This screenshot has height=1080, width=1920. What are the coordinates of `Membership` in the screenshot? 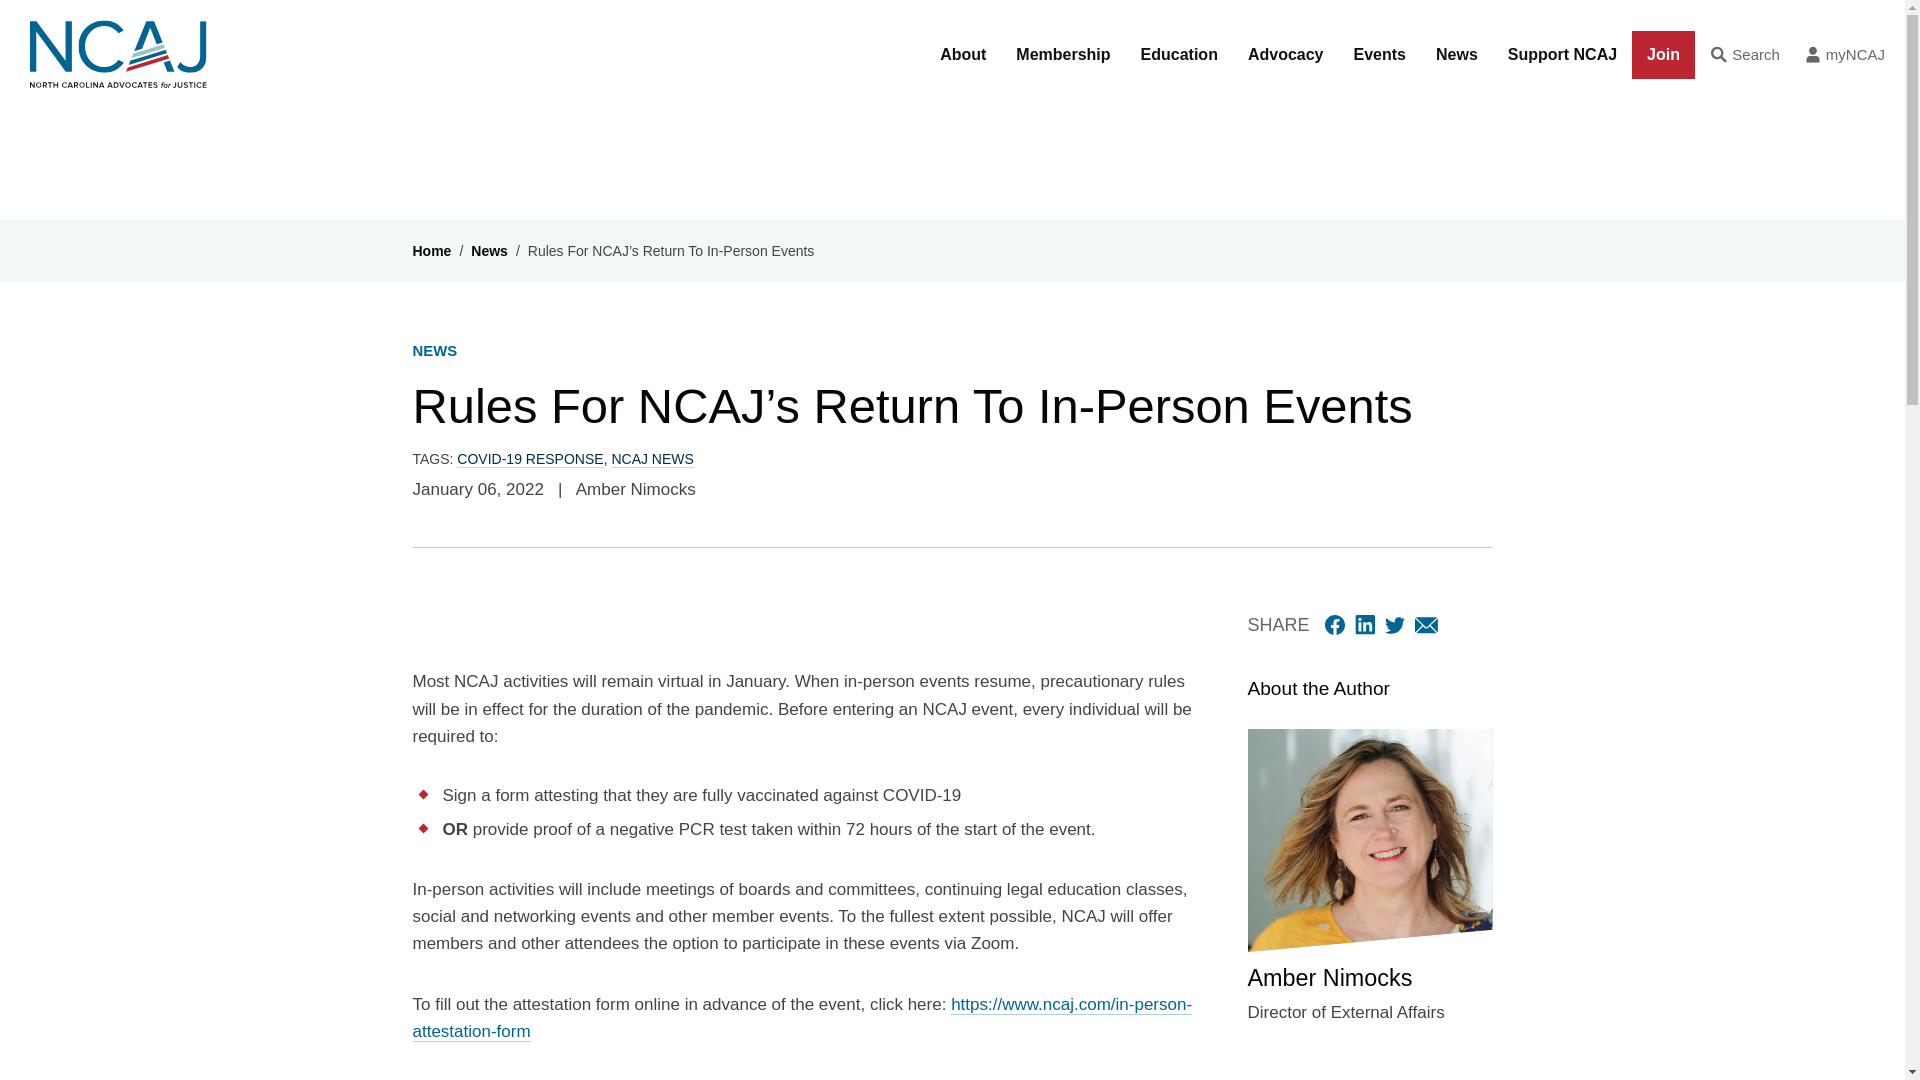 It's located at (1062, 55).